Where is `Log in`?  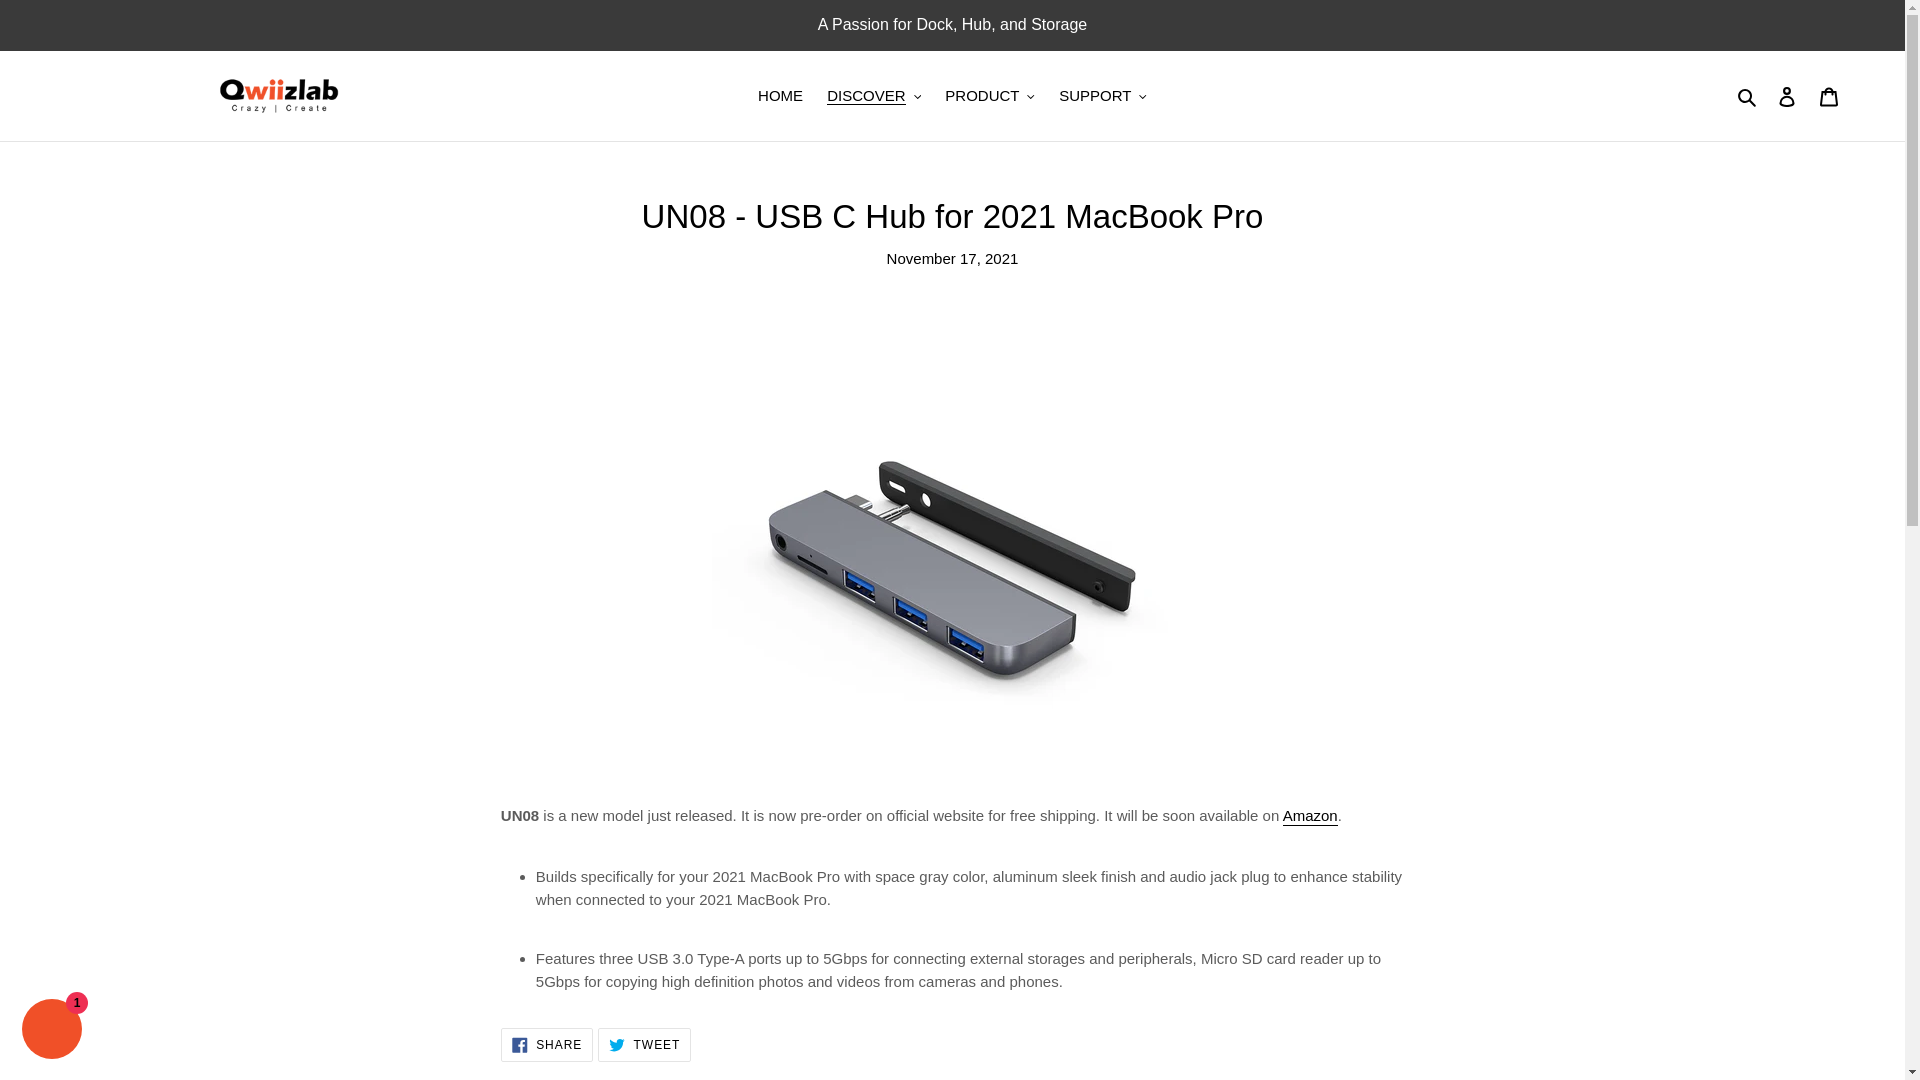 Log in is located at coordinates (1787, 96).